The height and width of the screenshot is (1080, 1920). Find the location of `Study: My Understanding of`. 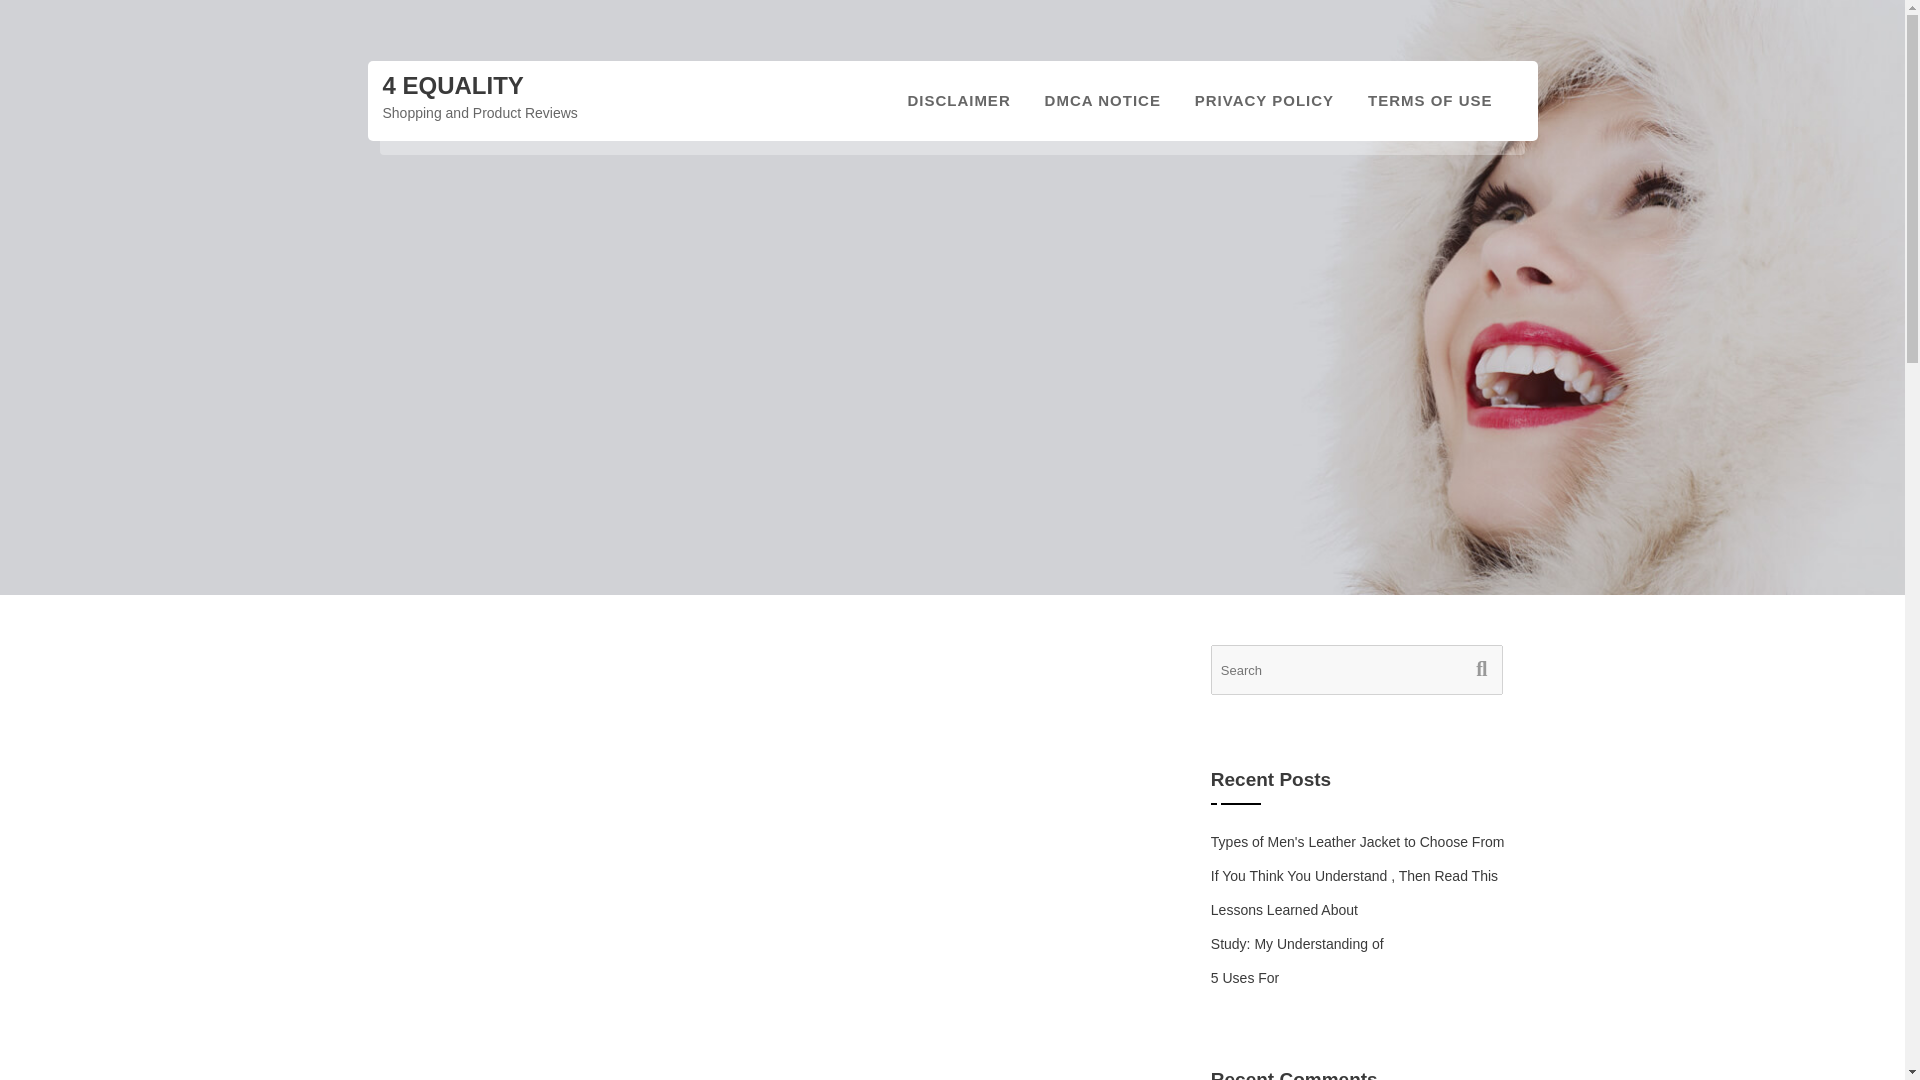

Study: My Understanding of is located at coordinates (1298, 944).